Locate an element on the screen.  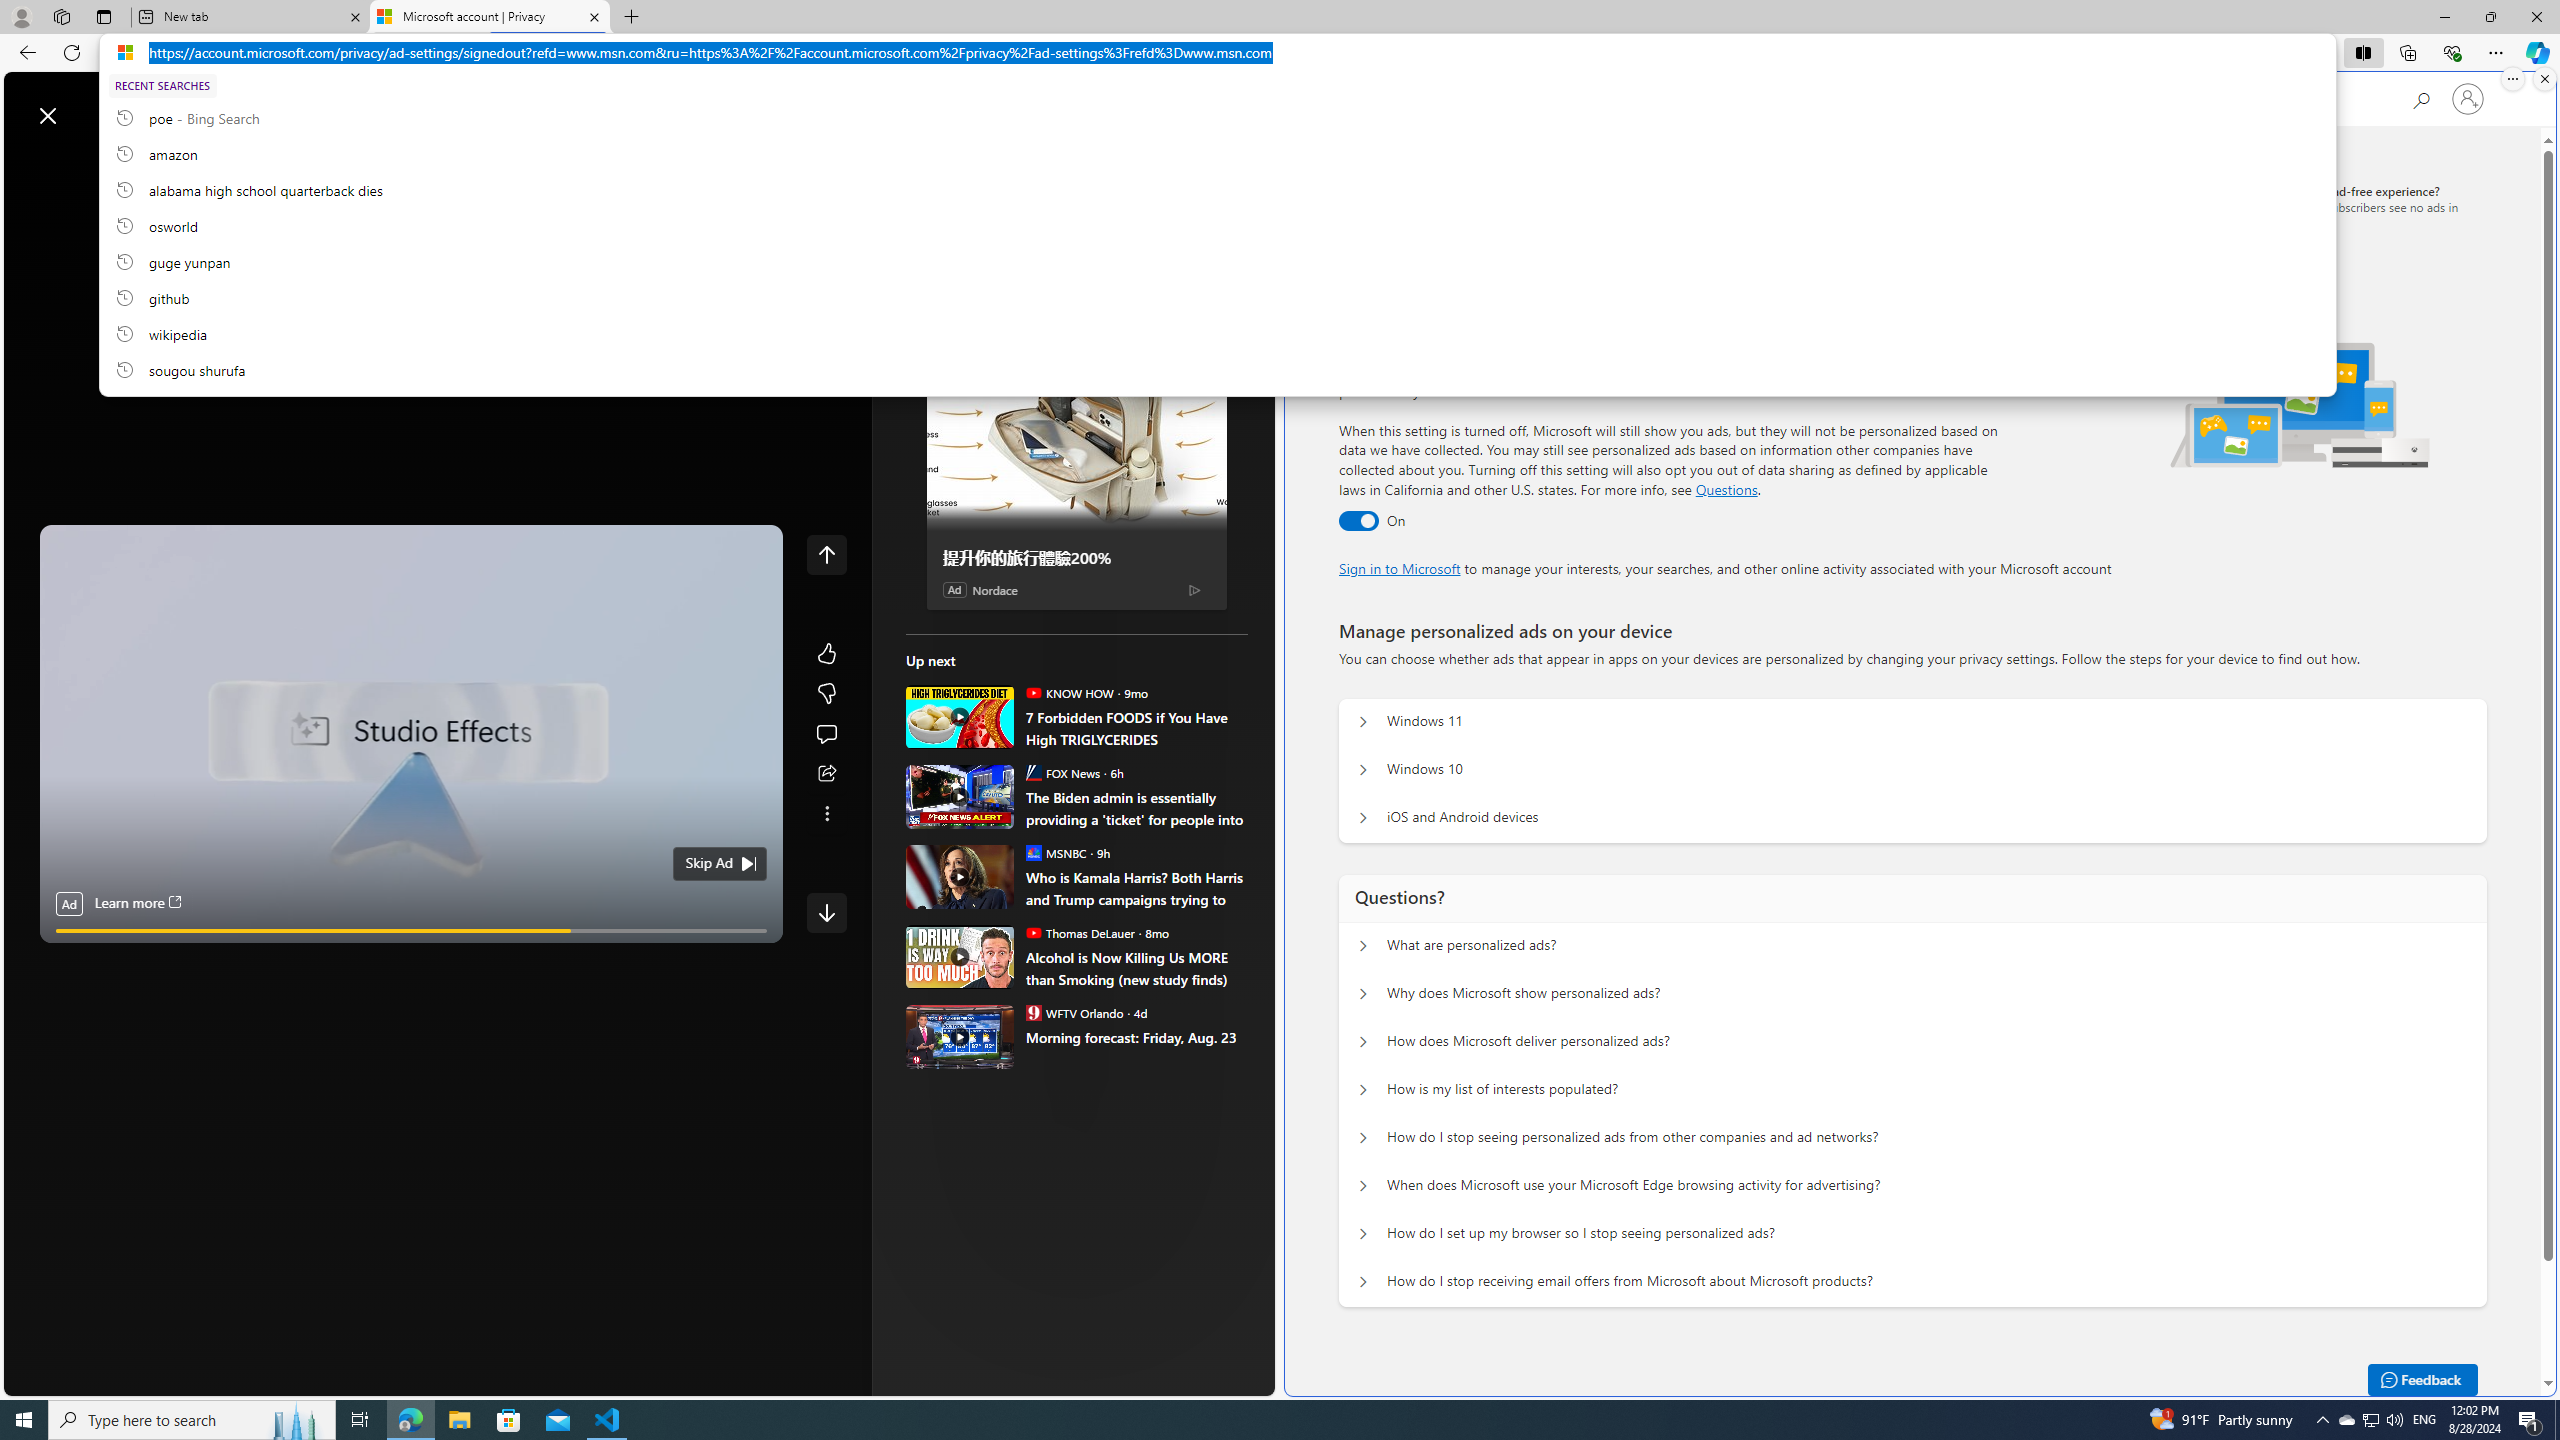
Help is located at coordinates (1610, 96).